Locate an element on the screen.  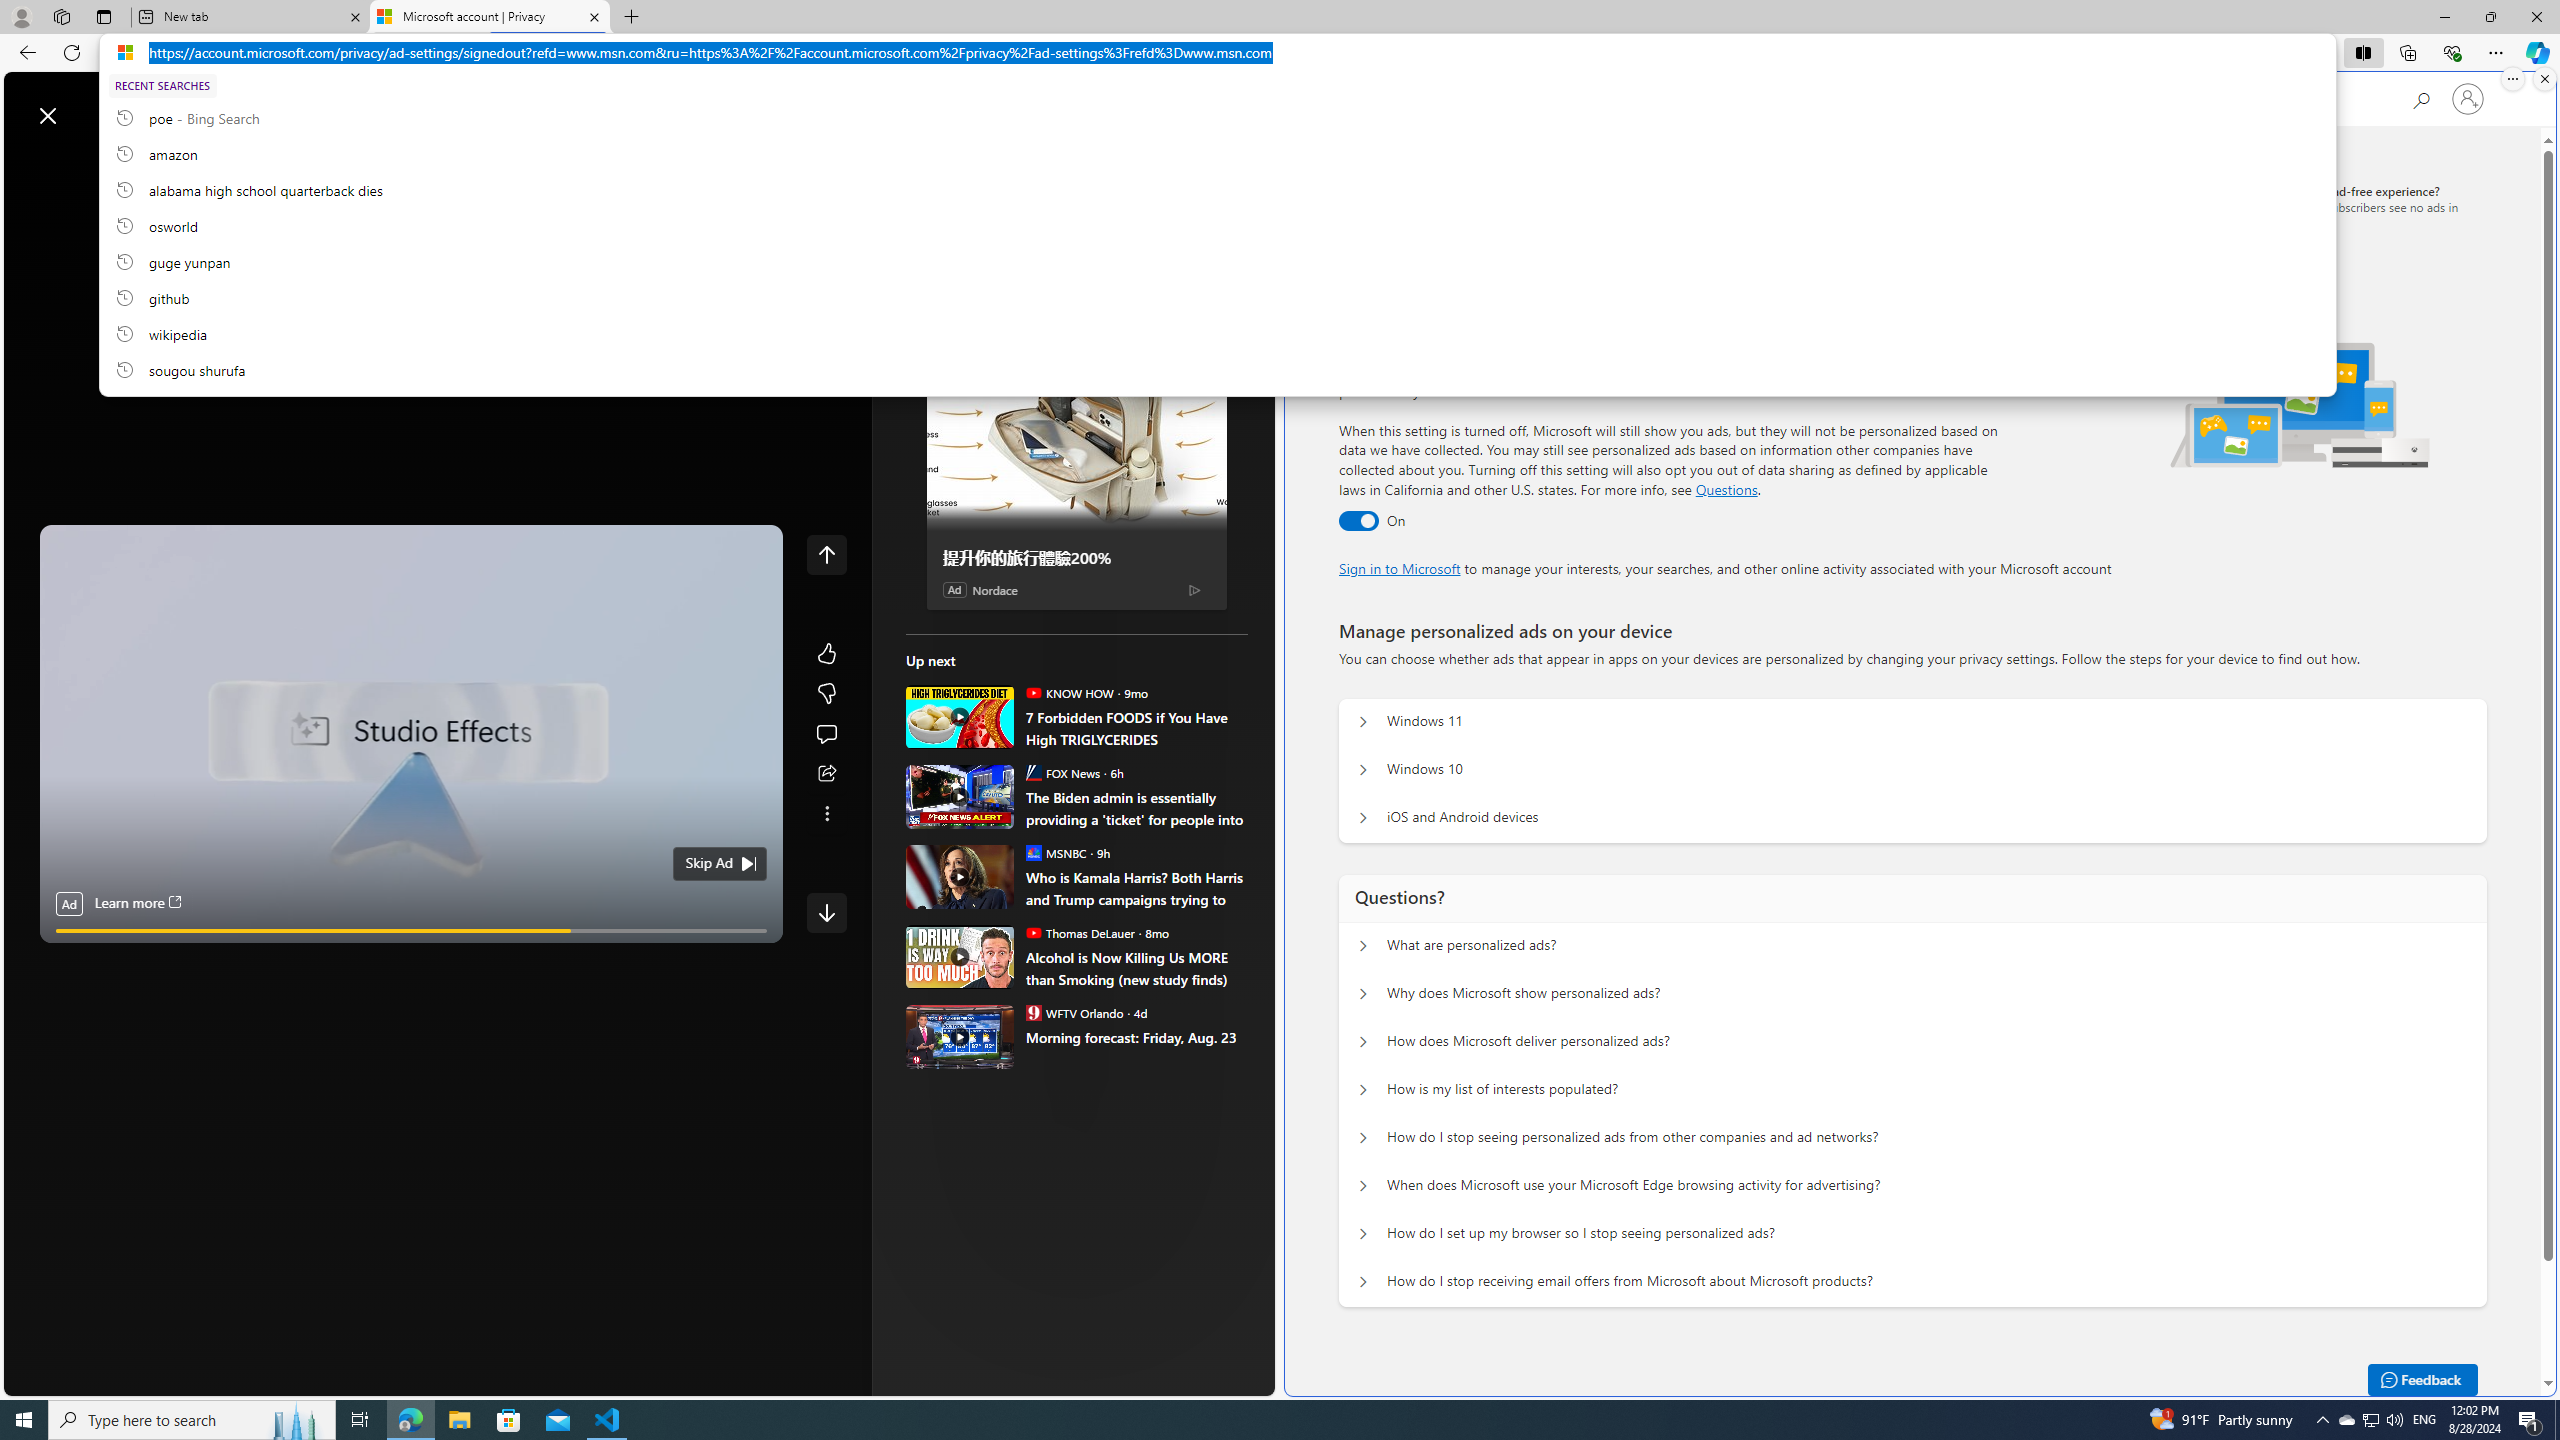
Help is located at coordinates (1610, 96).